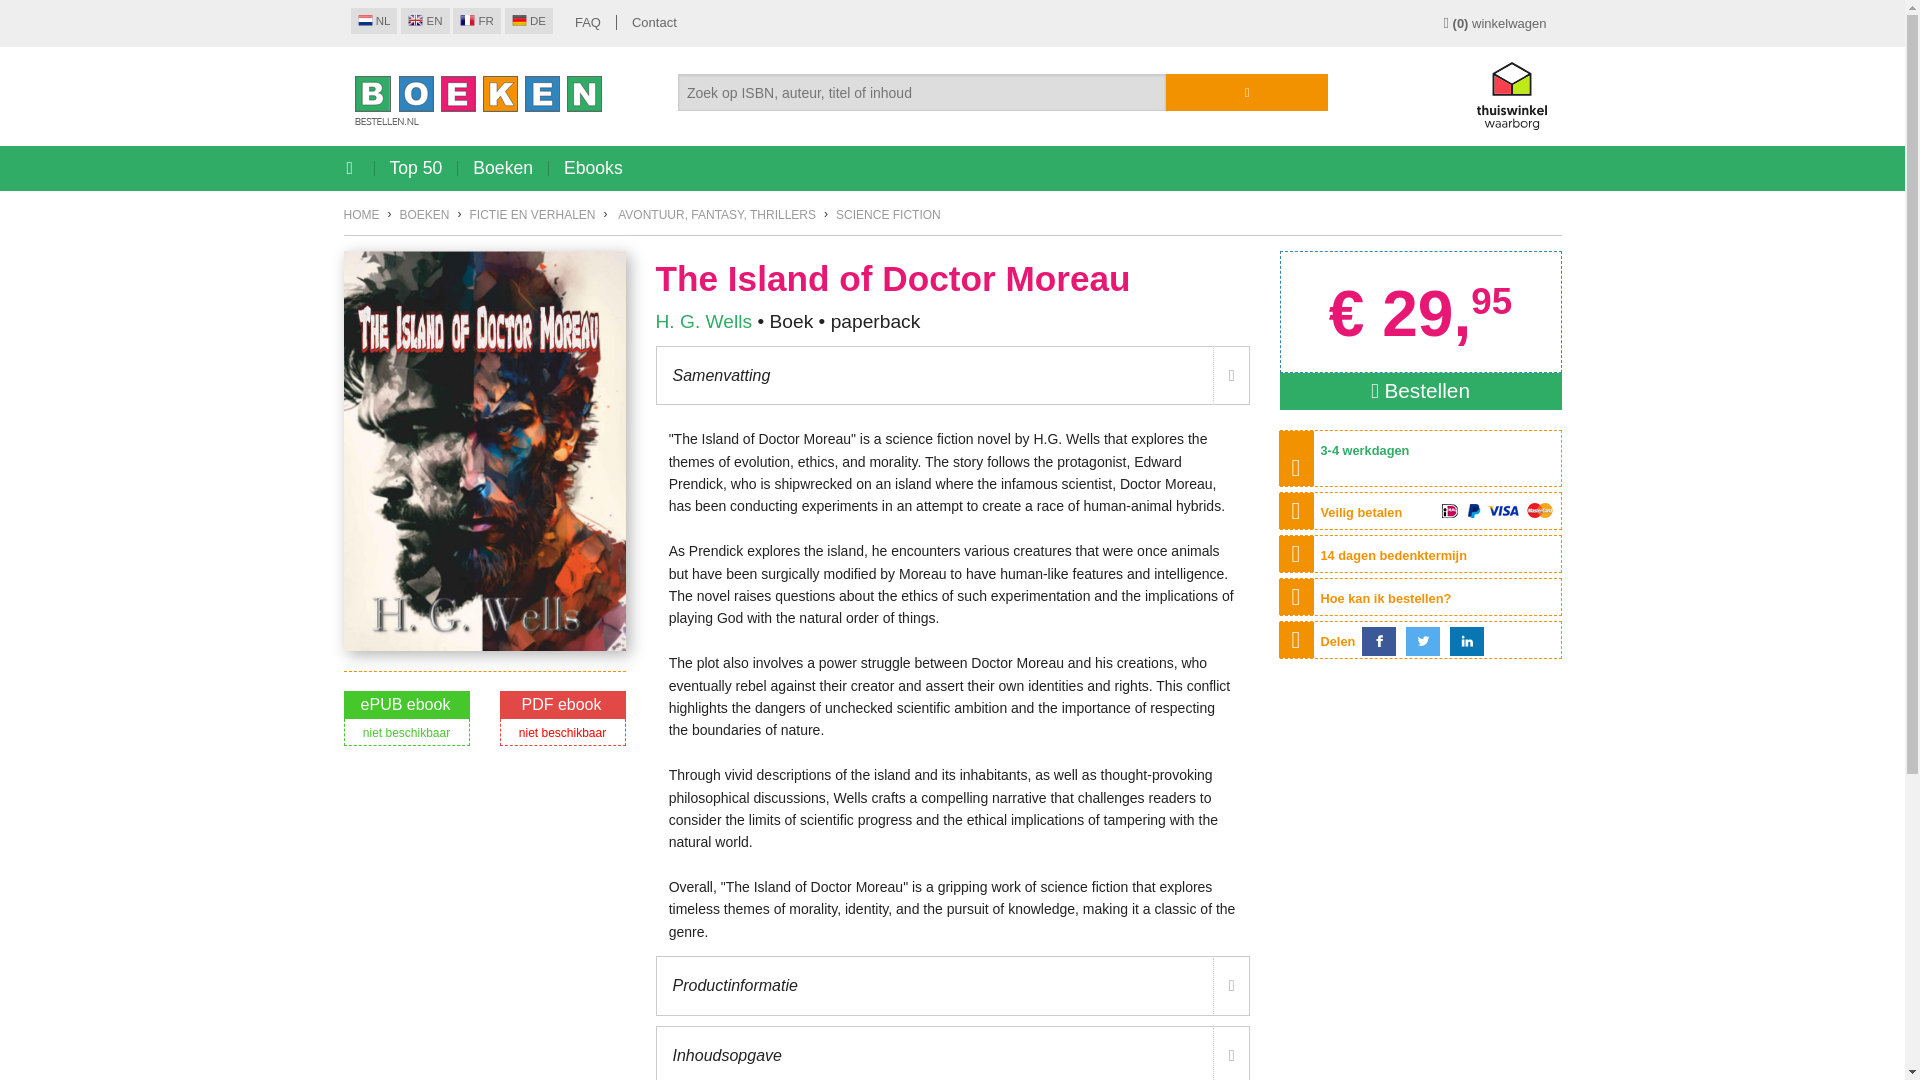 The width and height of the screenshot is (1920, 1080). Describe the element at coordinates (654, 22) in the screenshot. I see `Contact` at that location.